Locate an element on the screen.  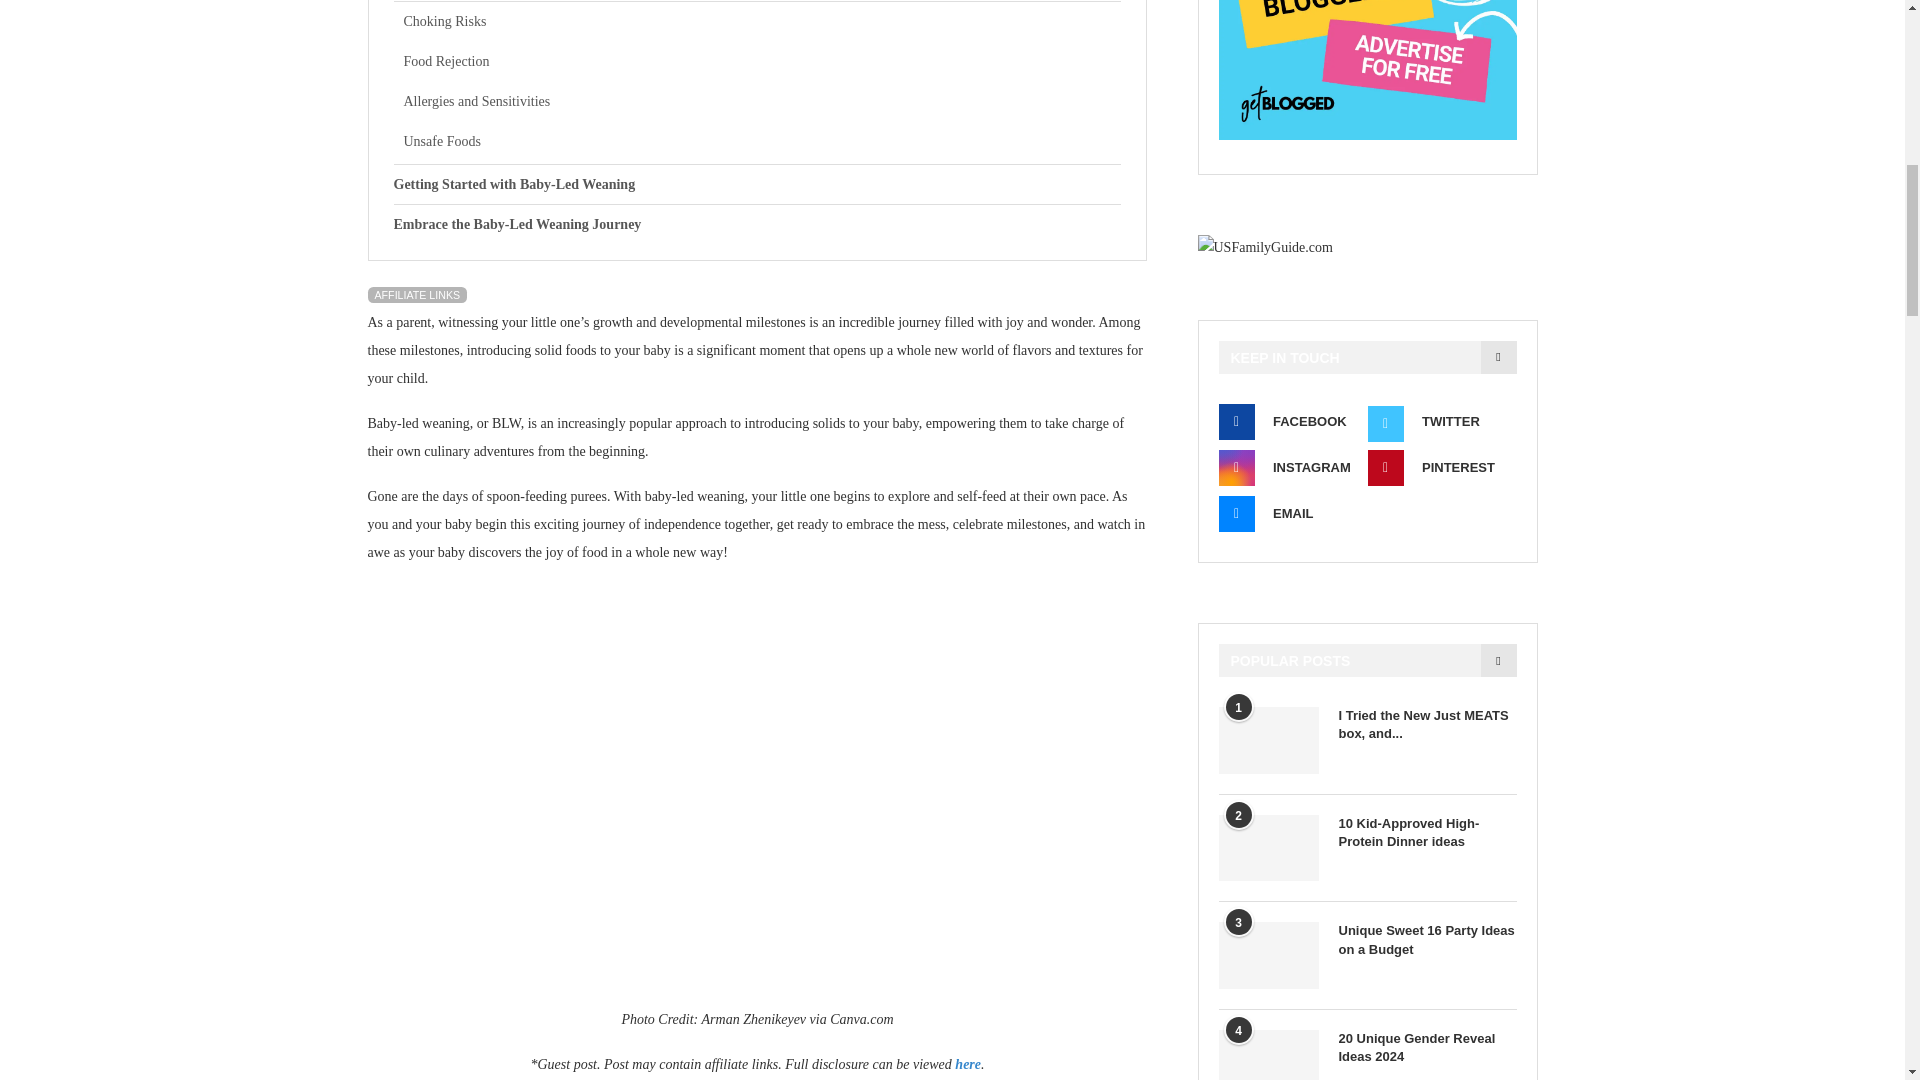
Getting Started with Baby-Led Weaning is located at coordinates (757, 185).